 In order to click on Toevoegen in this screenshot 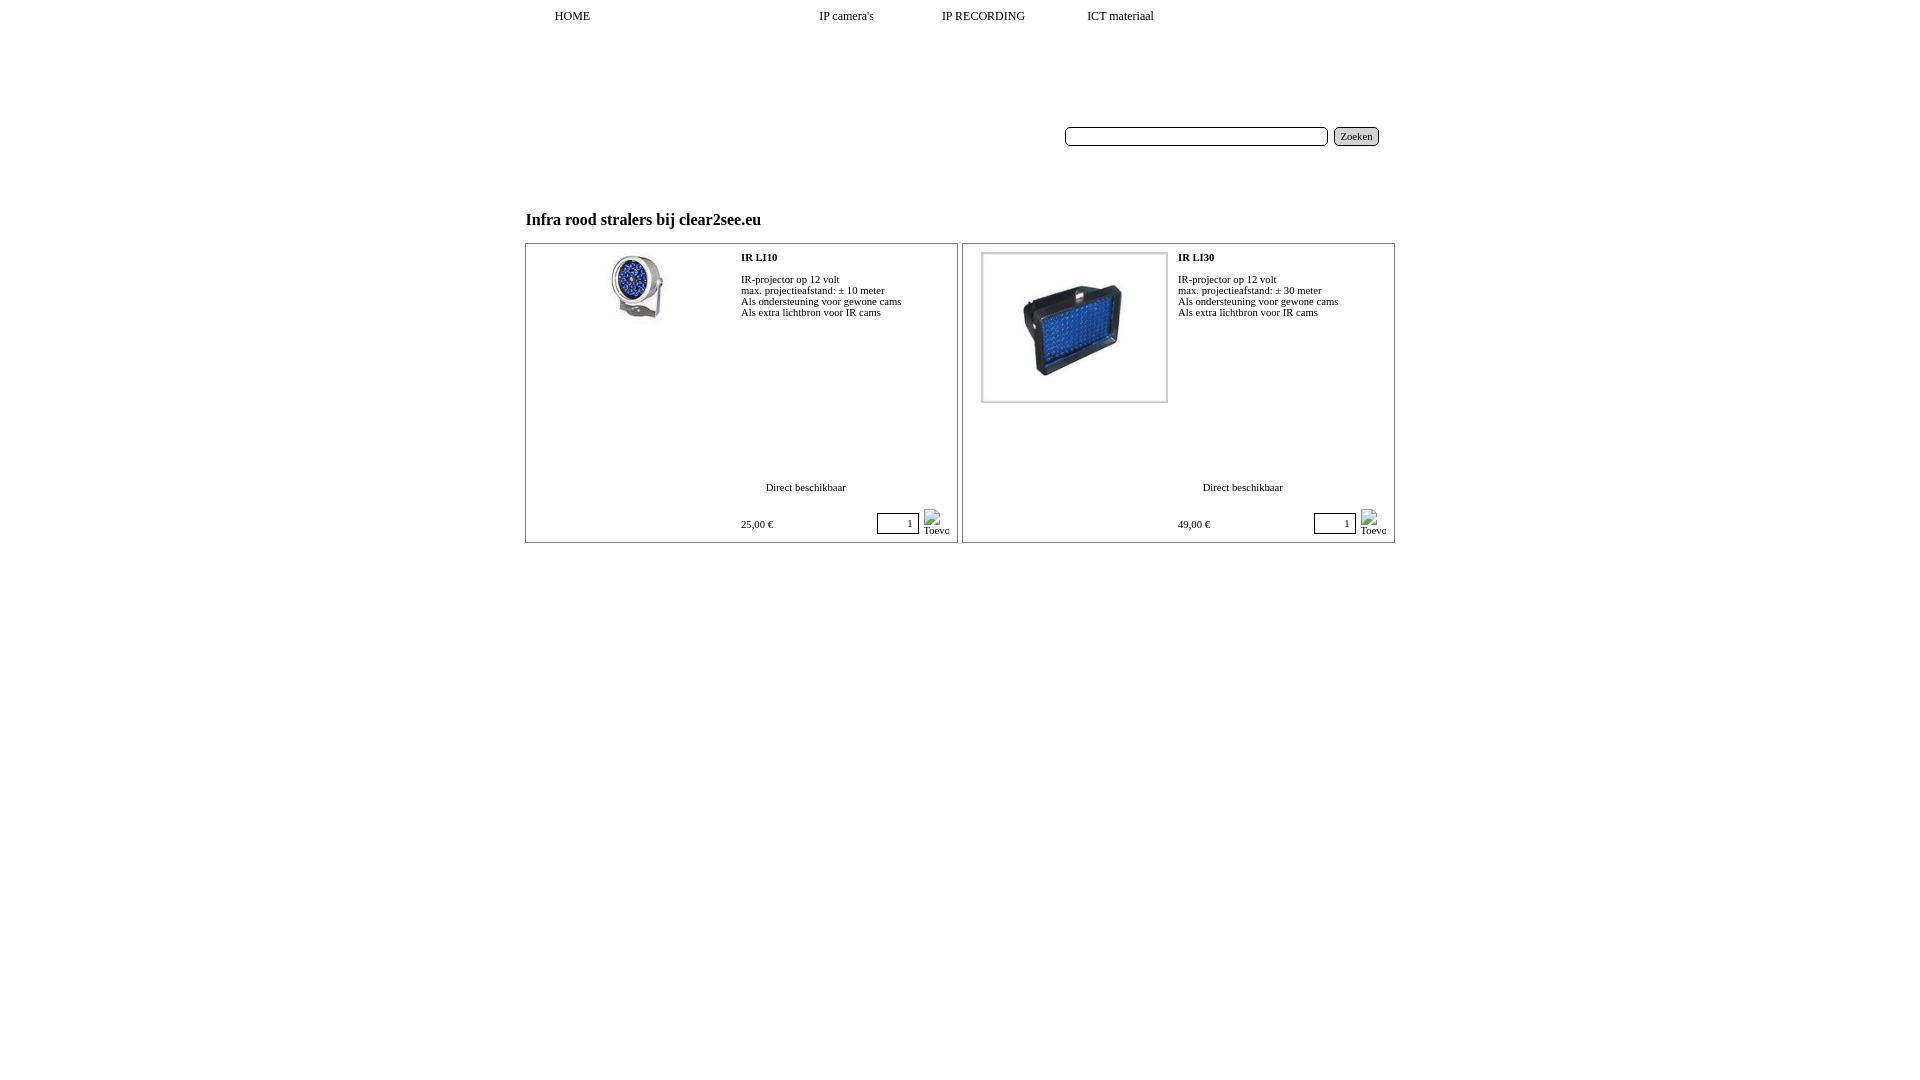, I will do `click(936, 521)`.